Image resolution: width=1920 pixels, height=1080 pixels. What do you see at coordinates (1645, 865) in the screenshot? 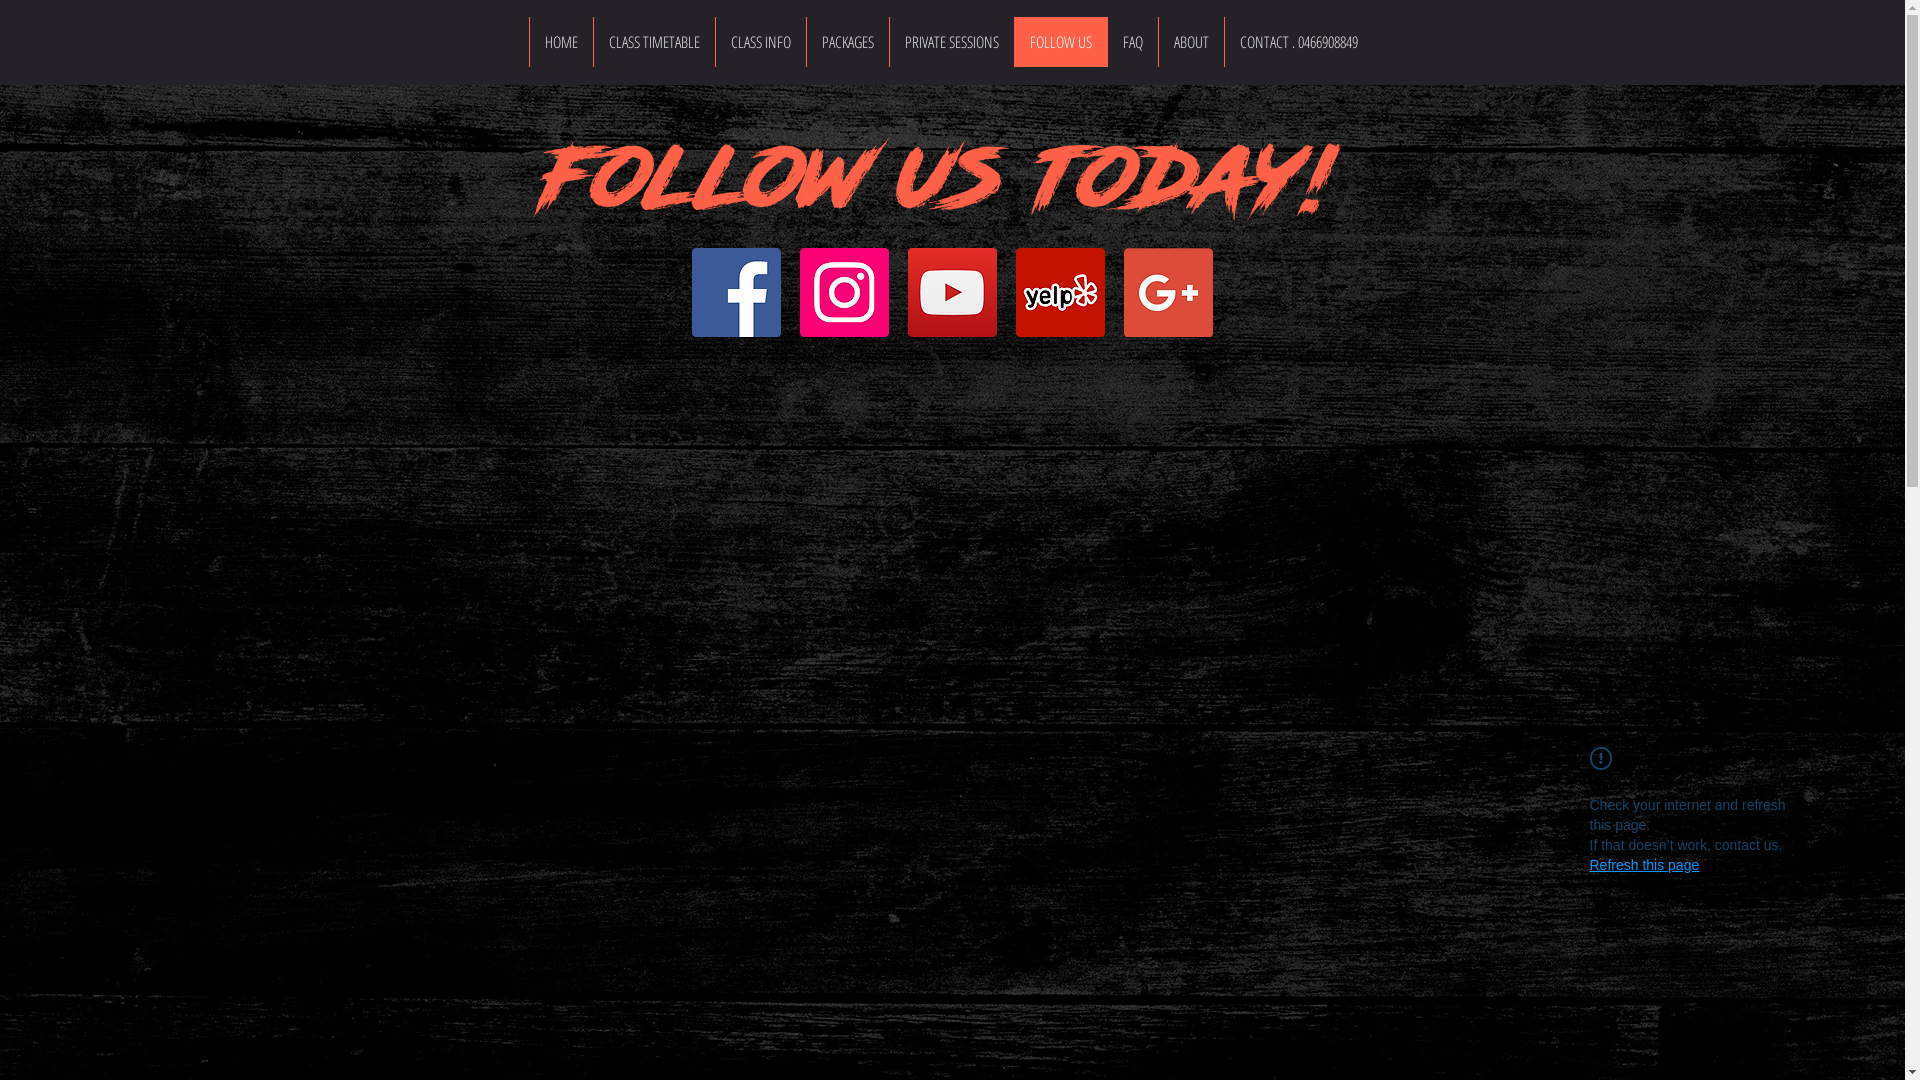
I see `Refresh this page` at bounding box center [1645, 865].